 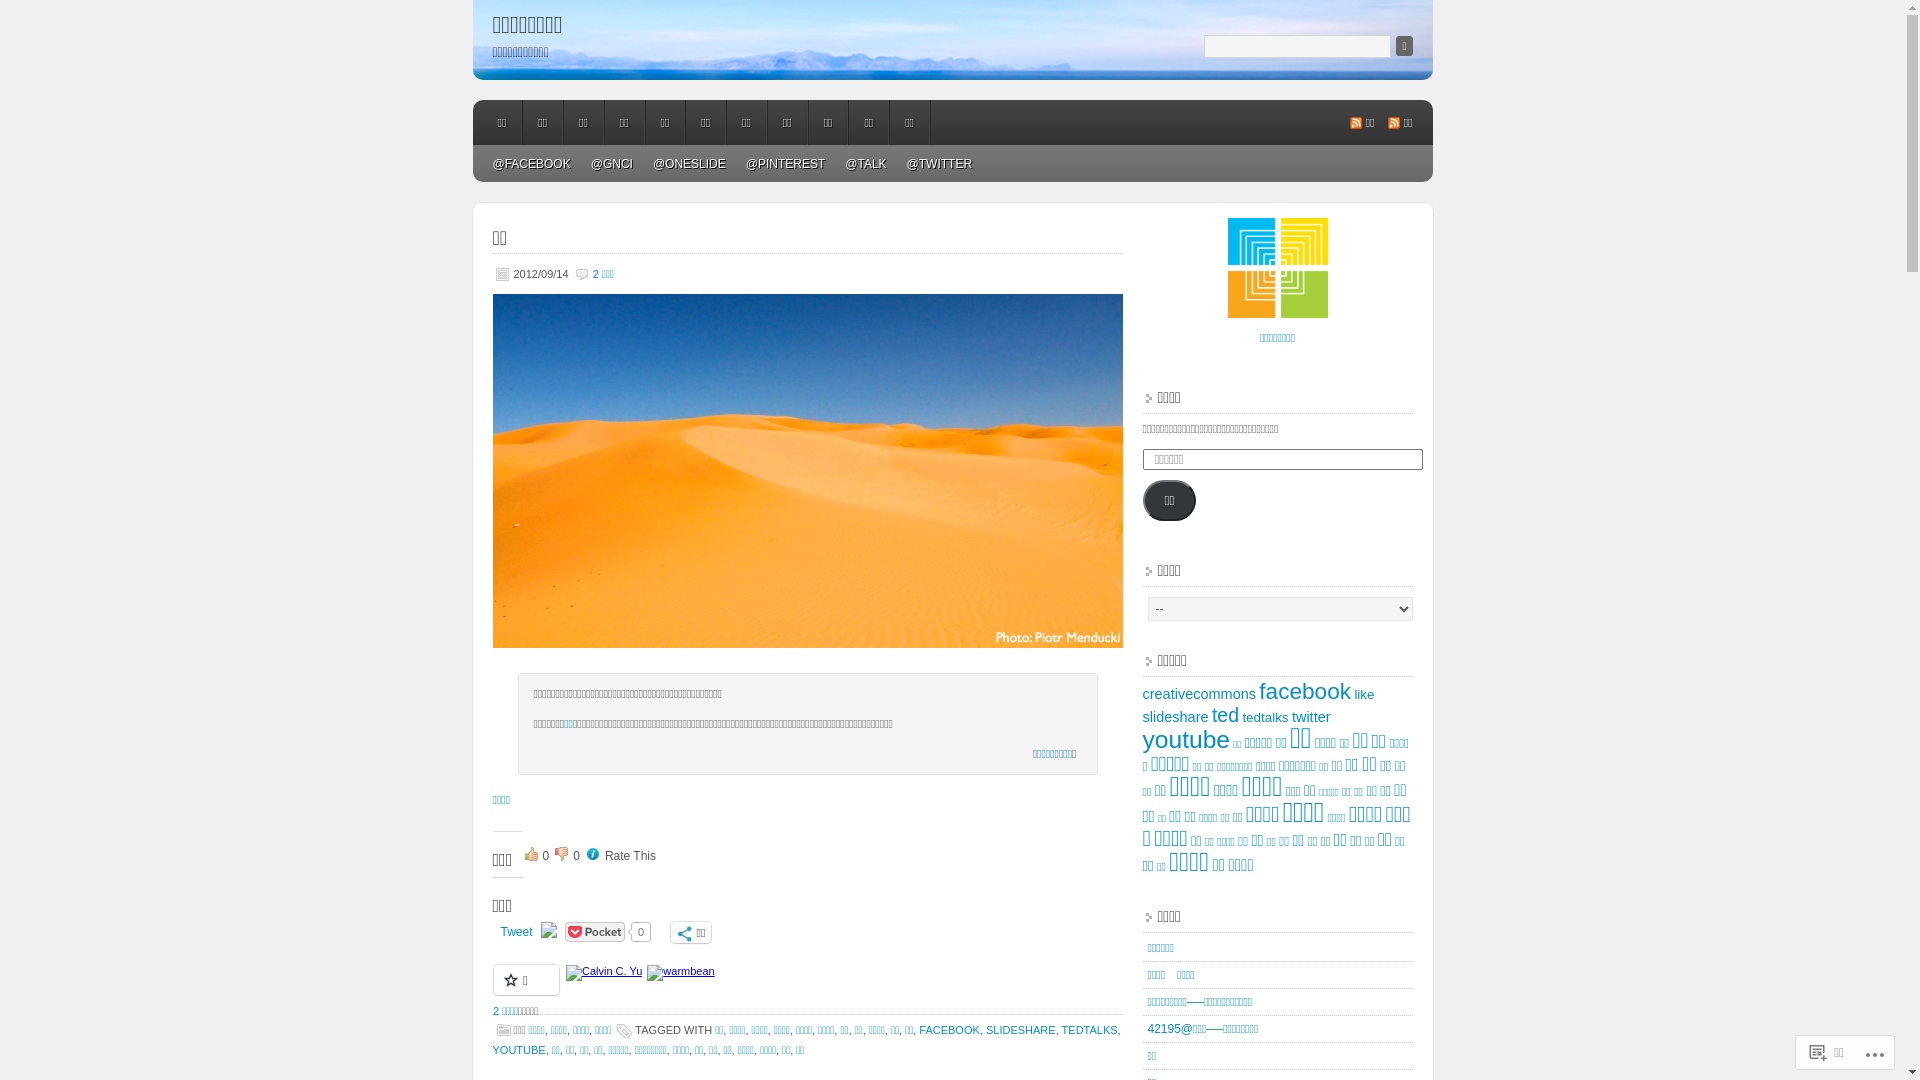 I want to click on youtube, so click(x=1186, y=740).